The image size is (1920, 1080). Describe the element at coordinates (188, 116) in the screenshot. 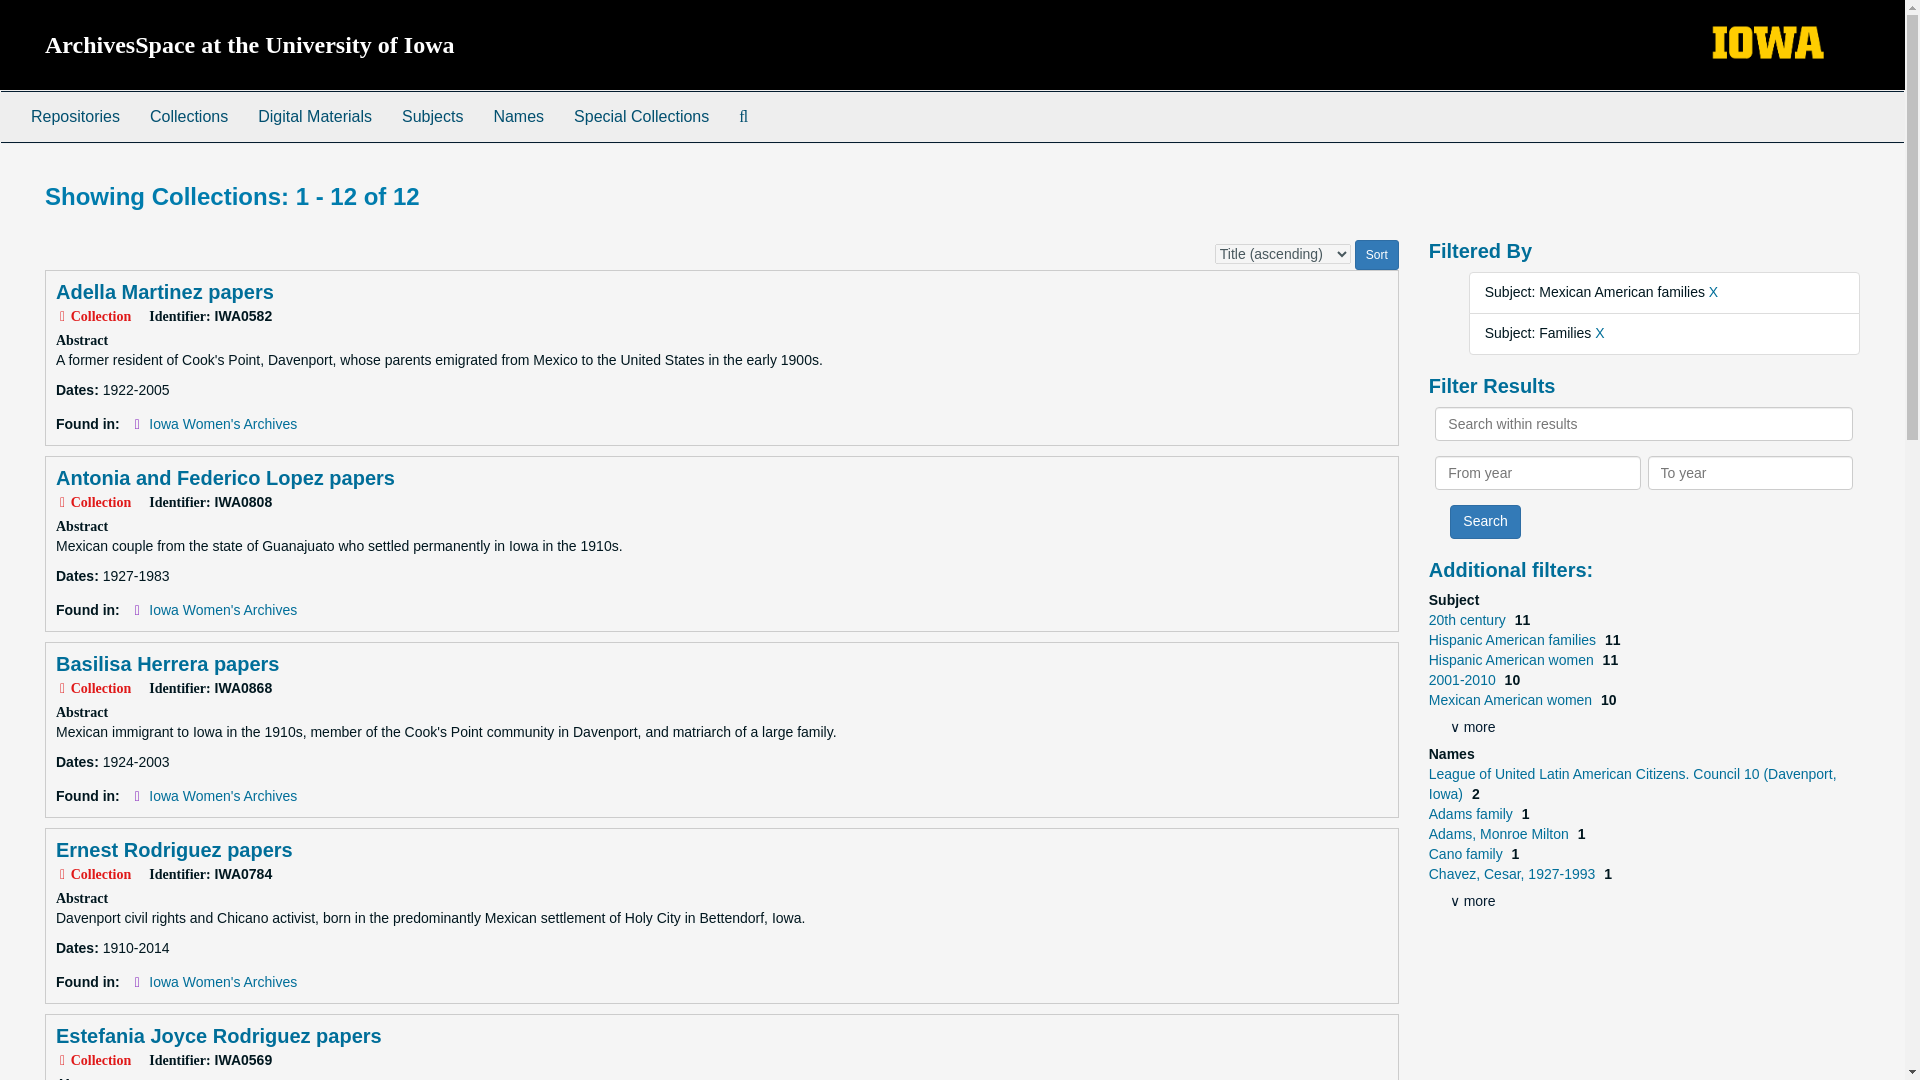

I see `Collections` at that location.